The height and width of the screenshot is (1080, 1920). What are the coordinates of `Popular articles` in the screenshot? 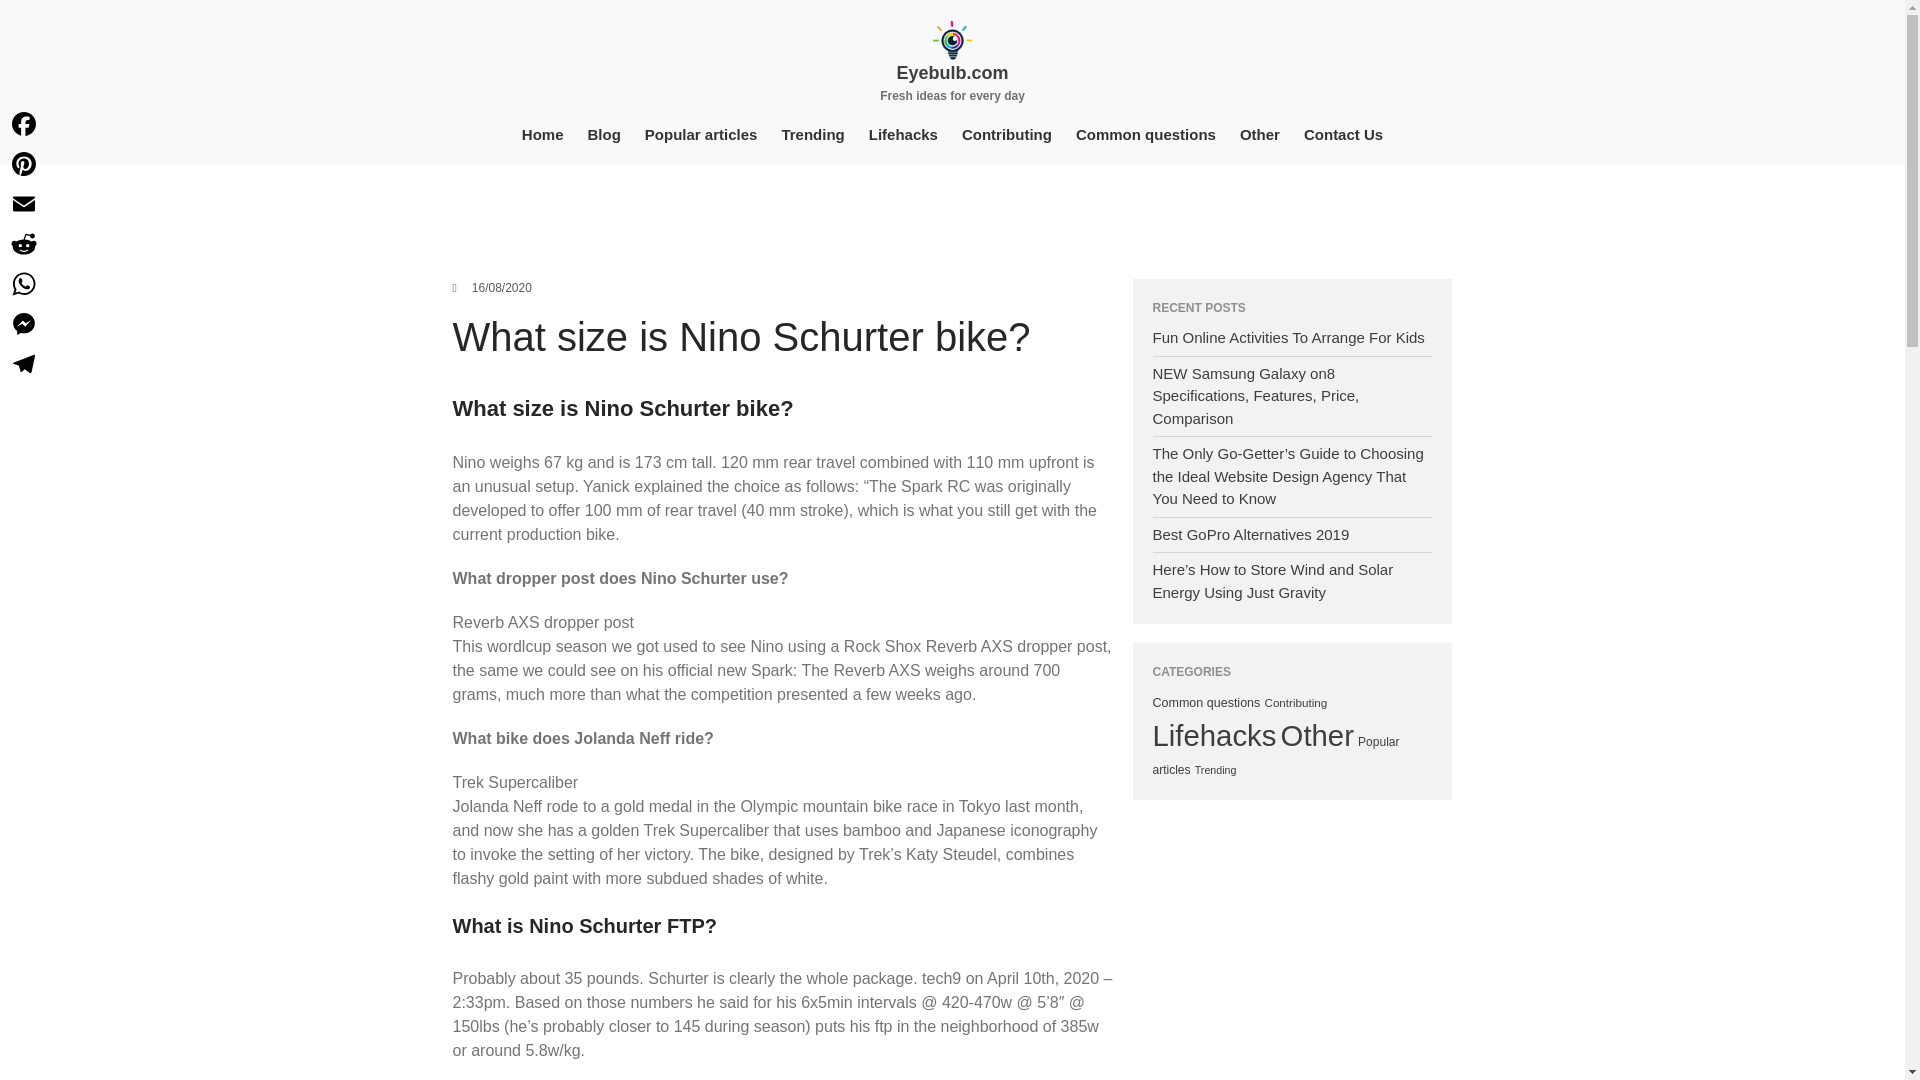 It's located at (702, 134).